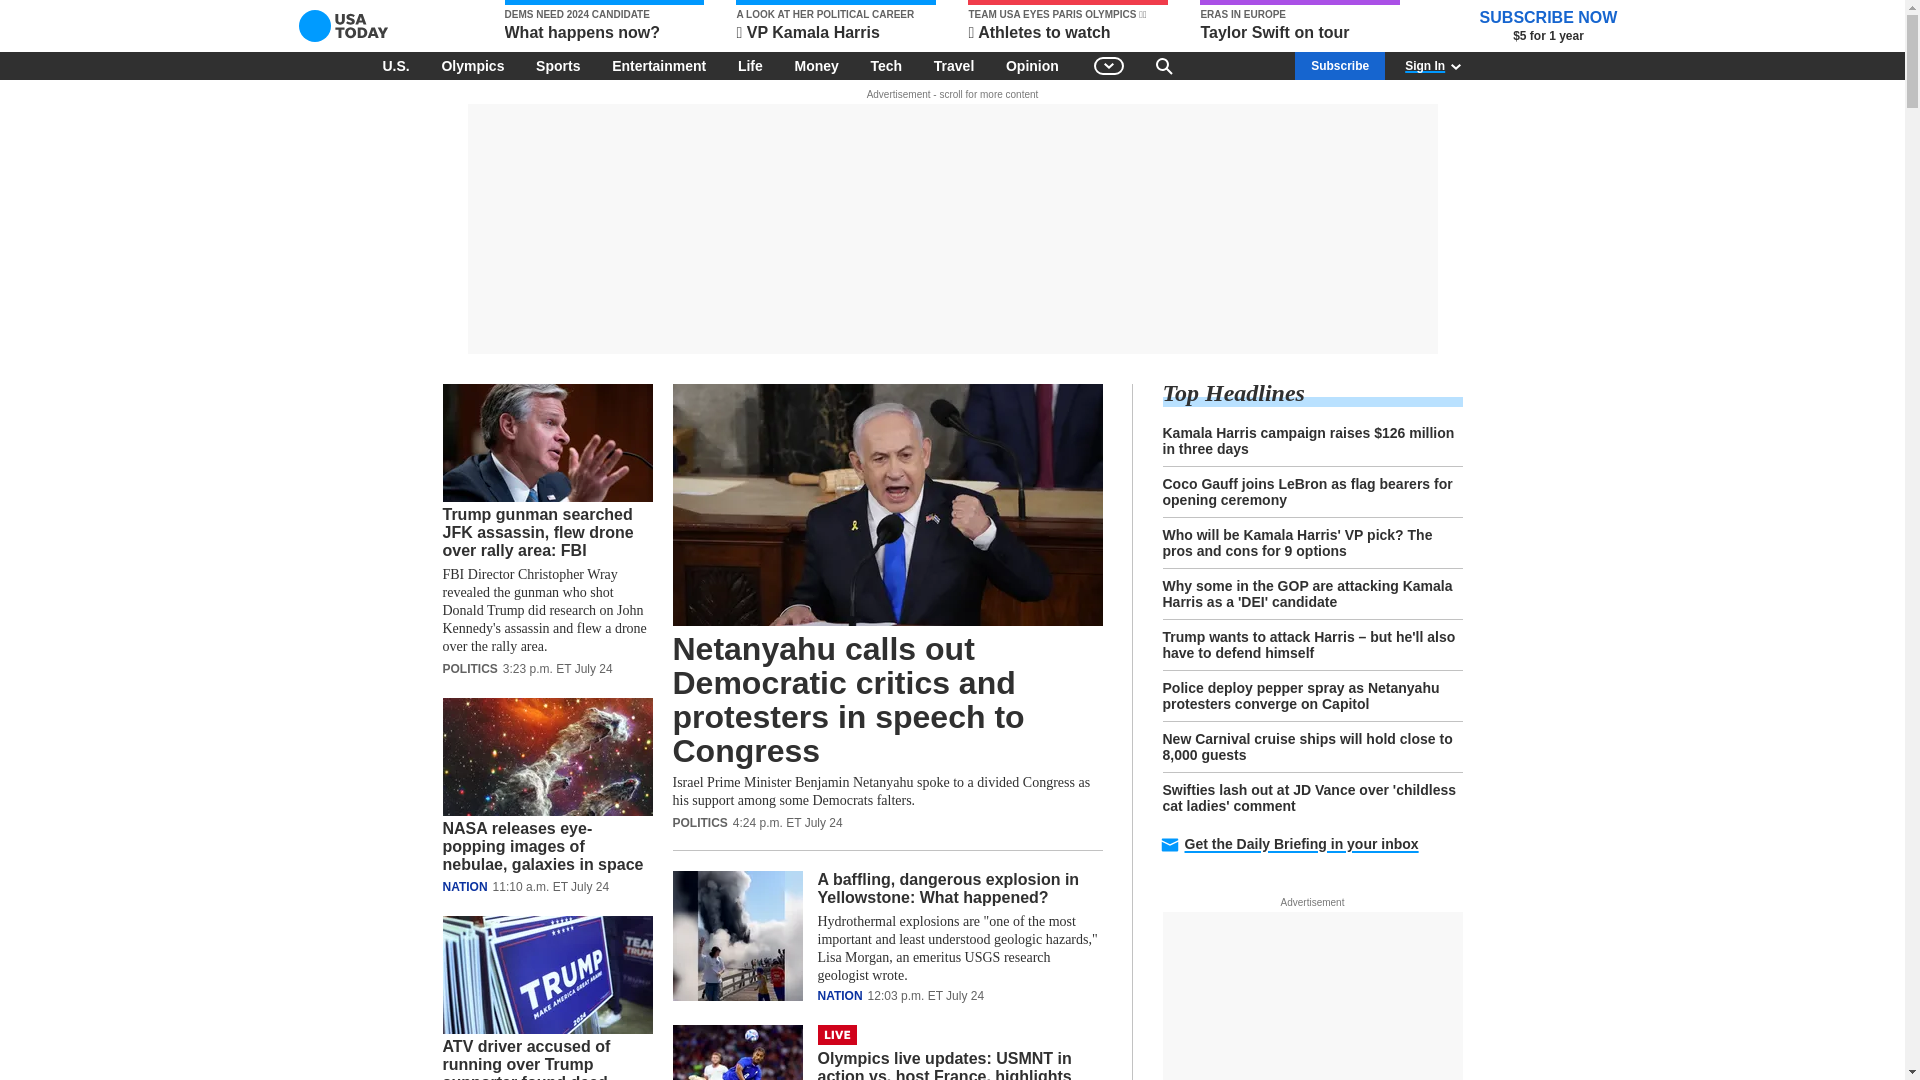  What do you see at coordinates (558, 65) in the screenshot?
I see `Sports` at bounding box center [558, 65].